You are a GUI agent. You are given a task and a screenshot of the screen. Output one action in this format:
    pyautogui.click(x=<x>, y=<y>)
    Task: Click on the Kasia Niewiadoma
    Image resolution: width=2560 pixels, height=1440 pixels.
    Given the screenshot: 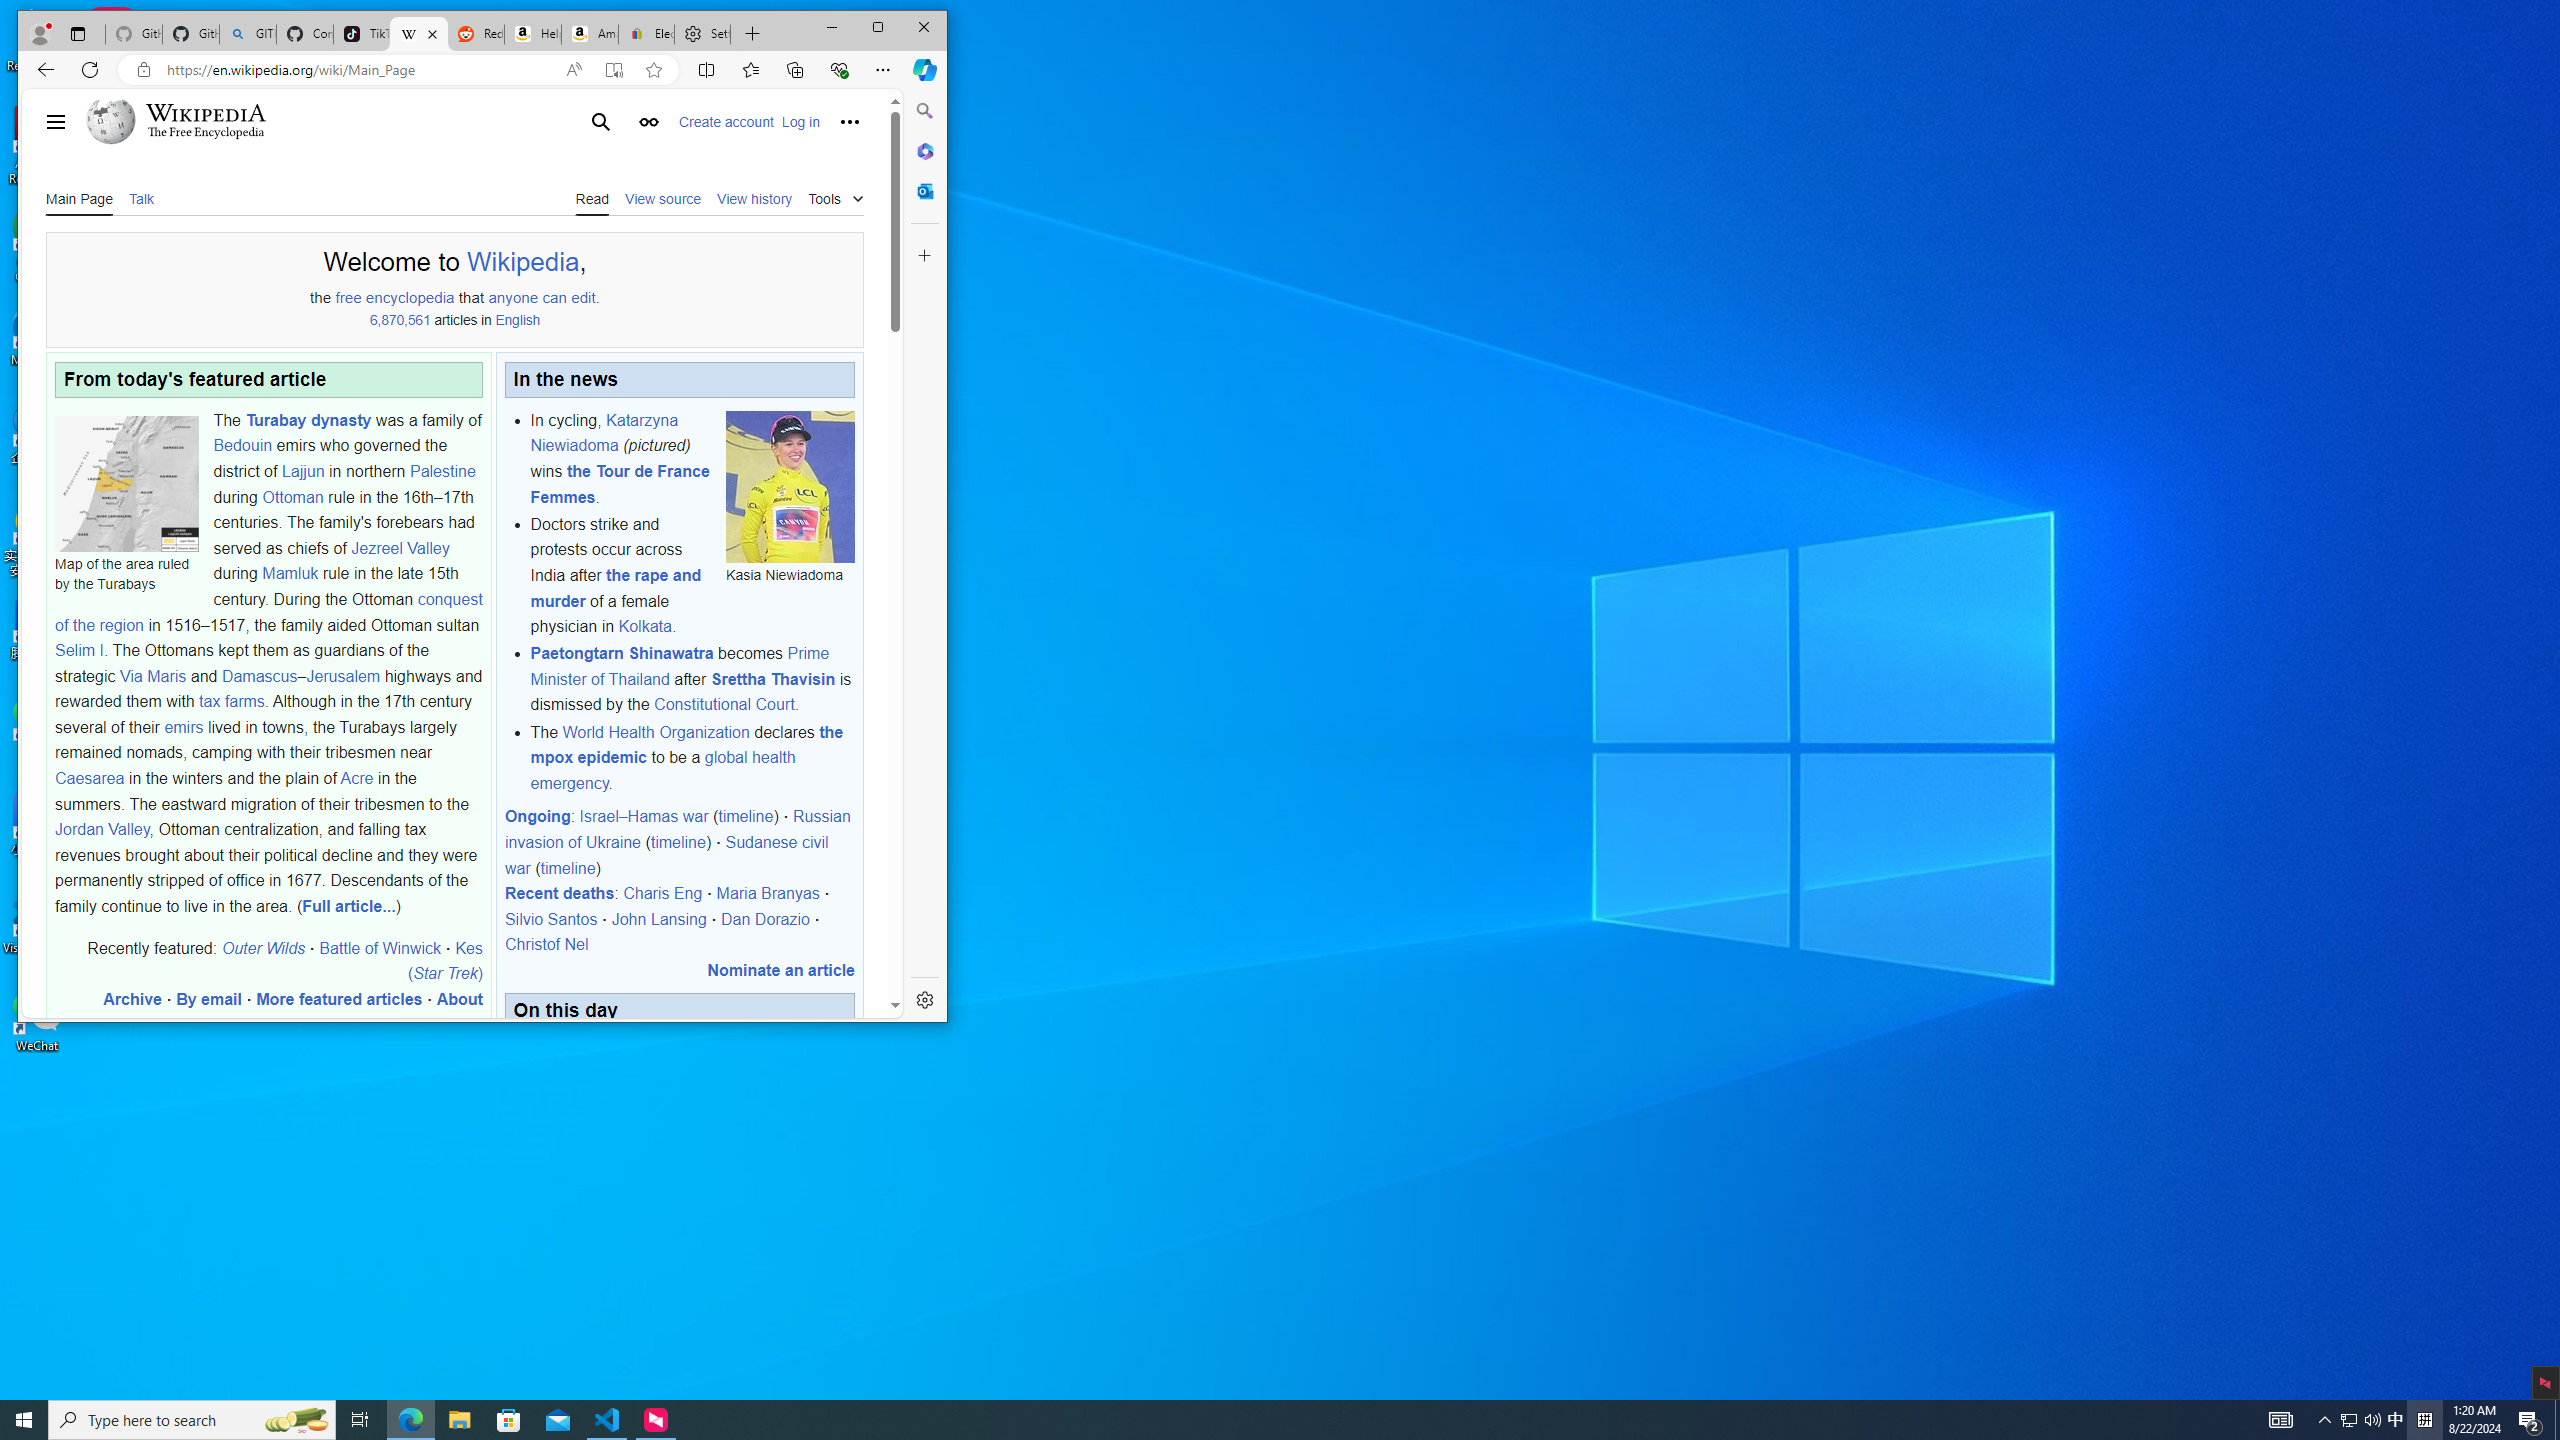 What is the action you would take?
    pyautogui.click(x=791, y=486)
    